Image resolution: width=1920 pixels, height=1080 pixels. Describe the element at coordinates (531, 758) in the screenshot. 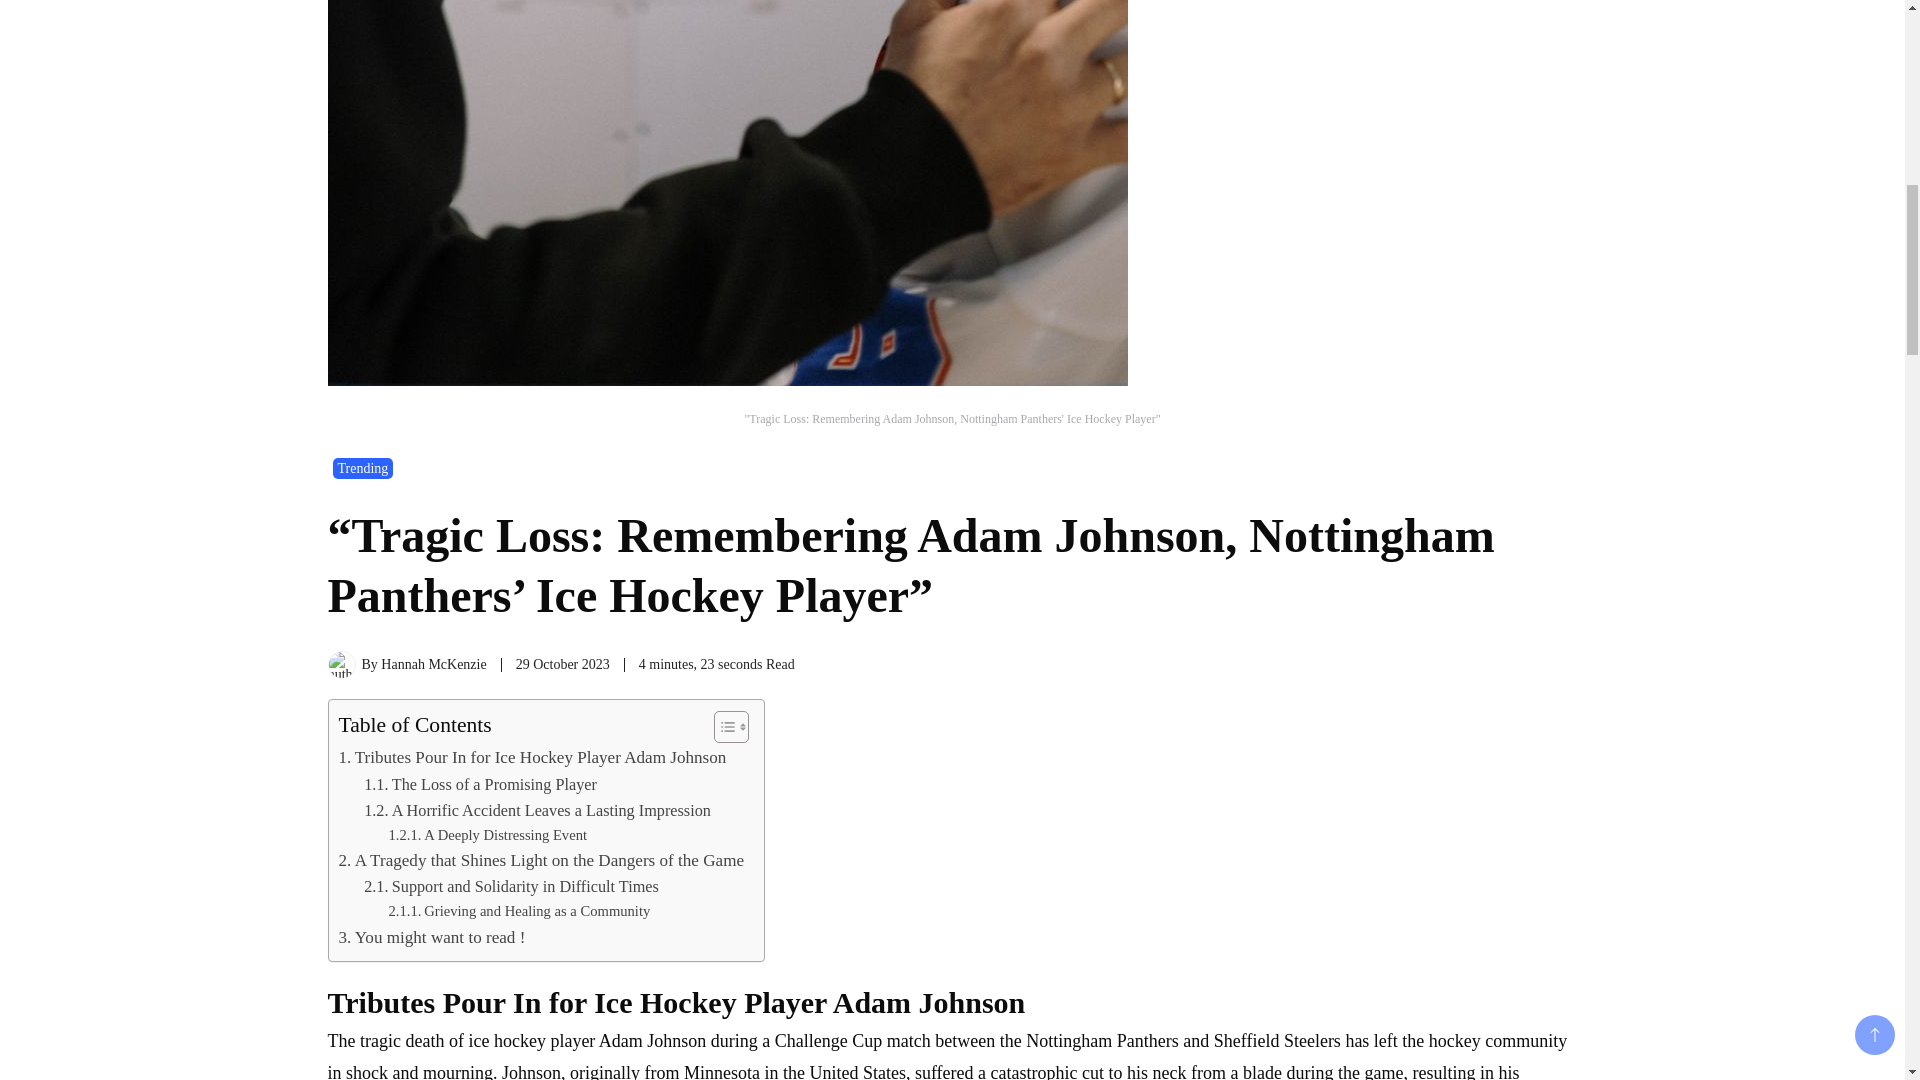

I see `Tributes Pour In for Ice Hockey Player Adam Johnson` at that location.